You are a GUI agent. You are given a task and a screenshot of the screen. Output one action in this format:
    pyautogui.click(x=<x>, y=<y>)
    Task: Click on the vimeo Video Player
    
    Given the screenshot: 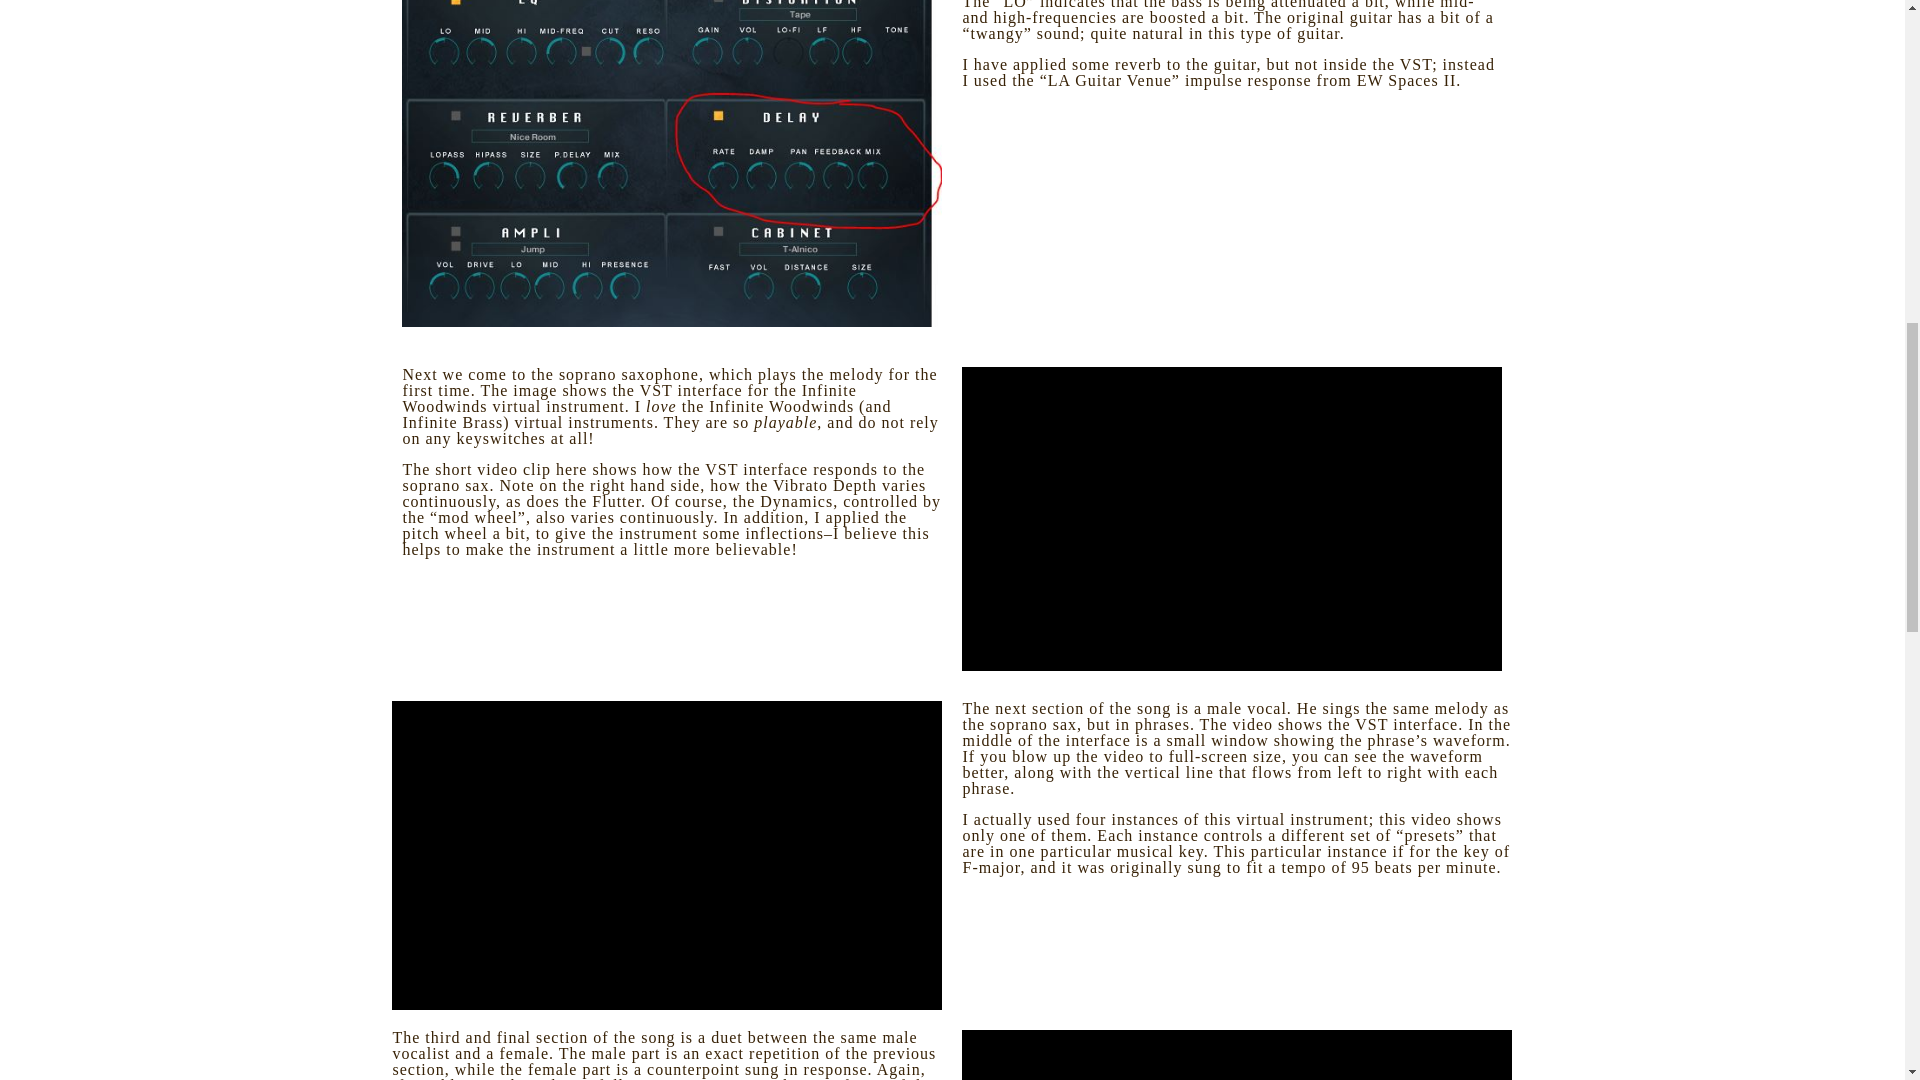 What is the action you would take?
    pyautogui.click(x=1231, y=518)
    